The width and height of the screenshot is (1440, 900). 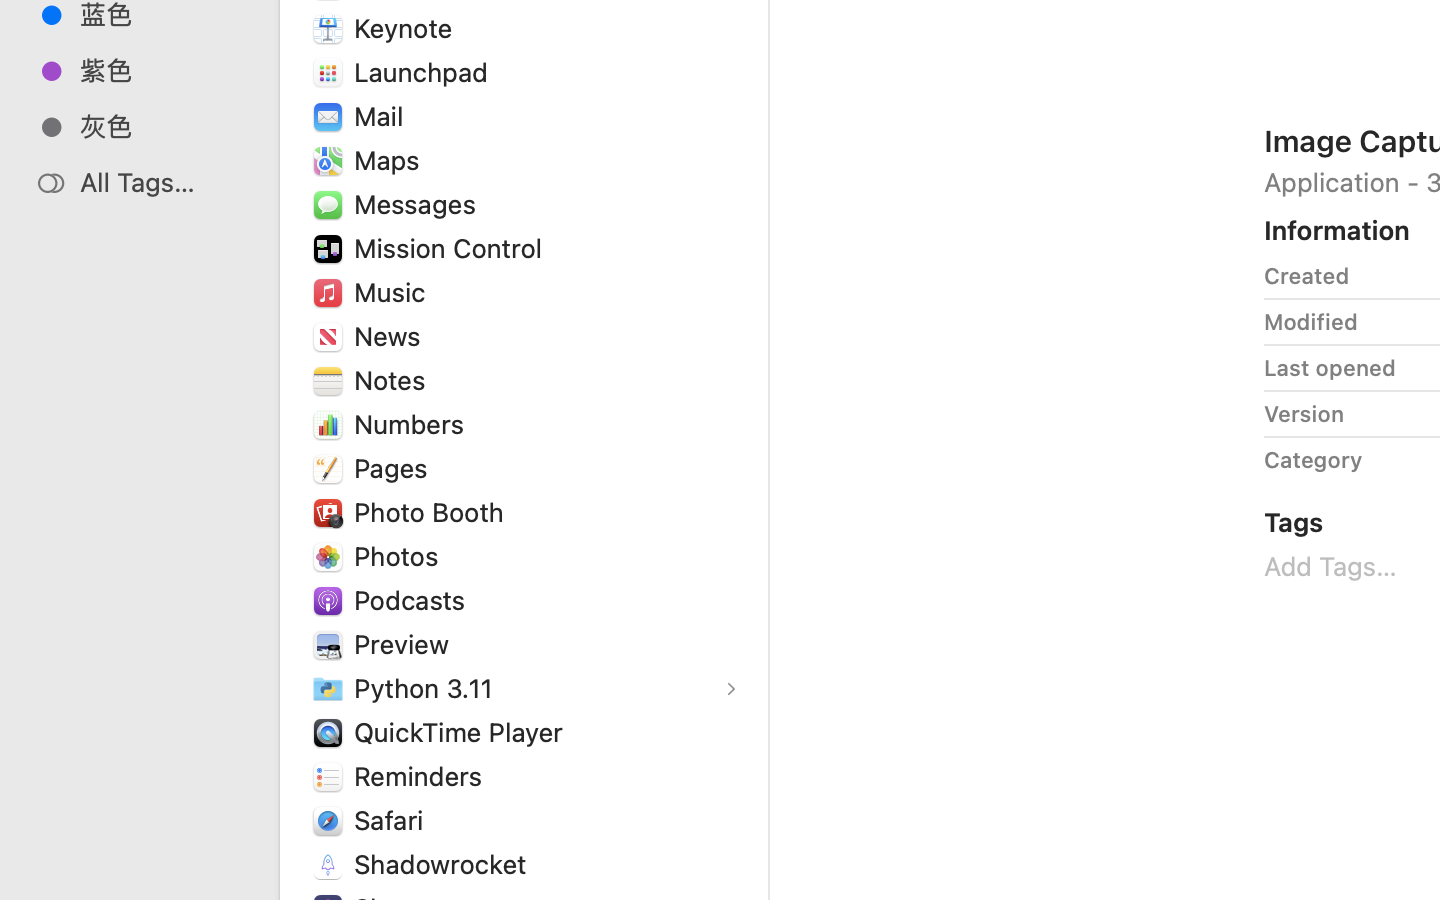 What do you see at coordinates (161, 182) in the screenshot?
I see `All Tags…` at bounding box center [161, 182].